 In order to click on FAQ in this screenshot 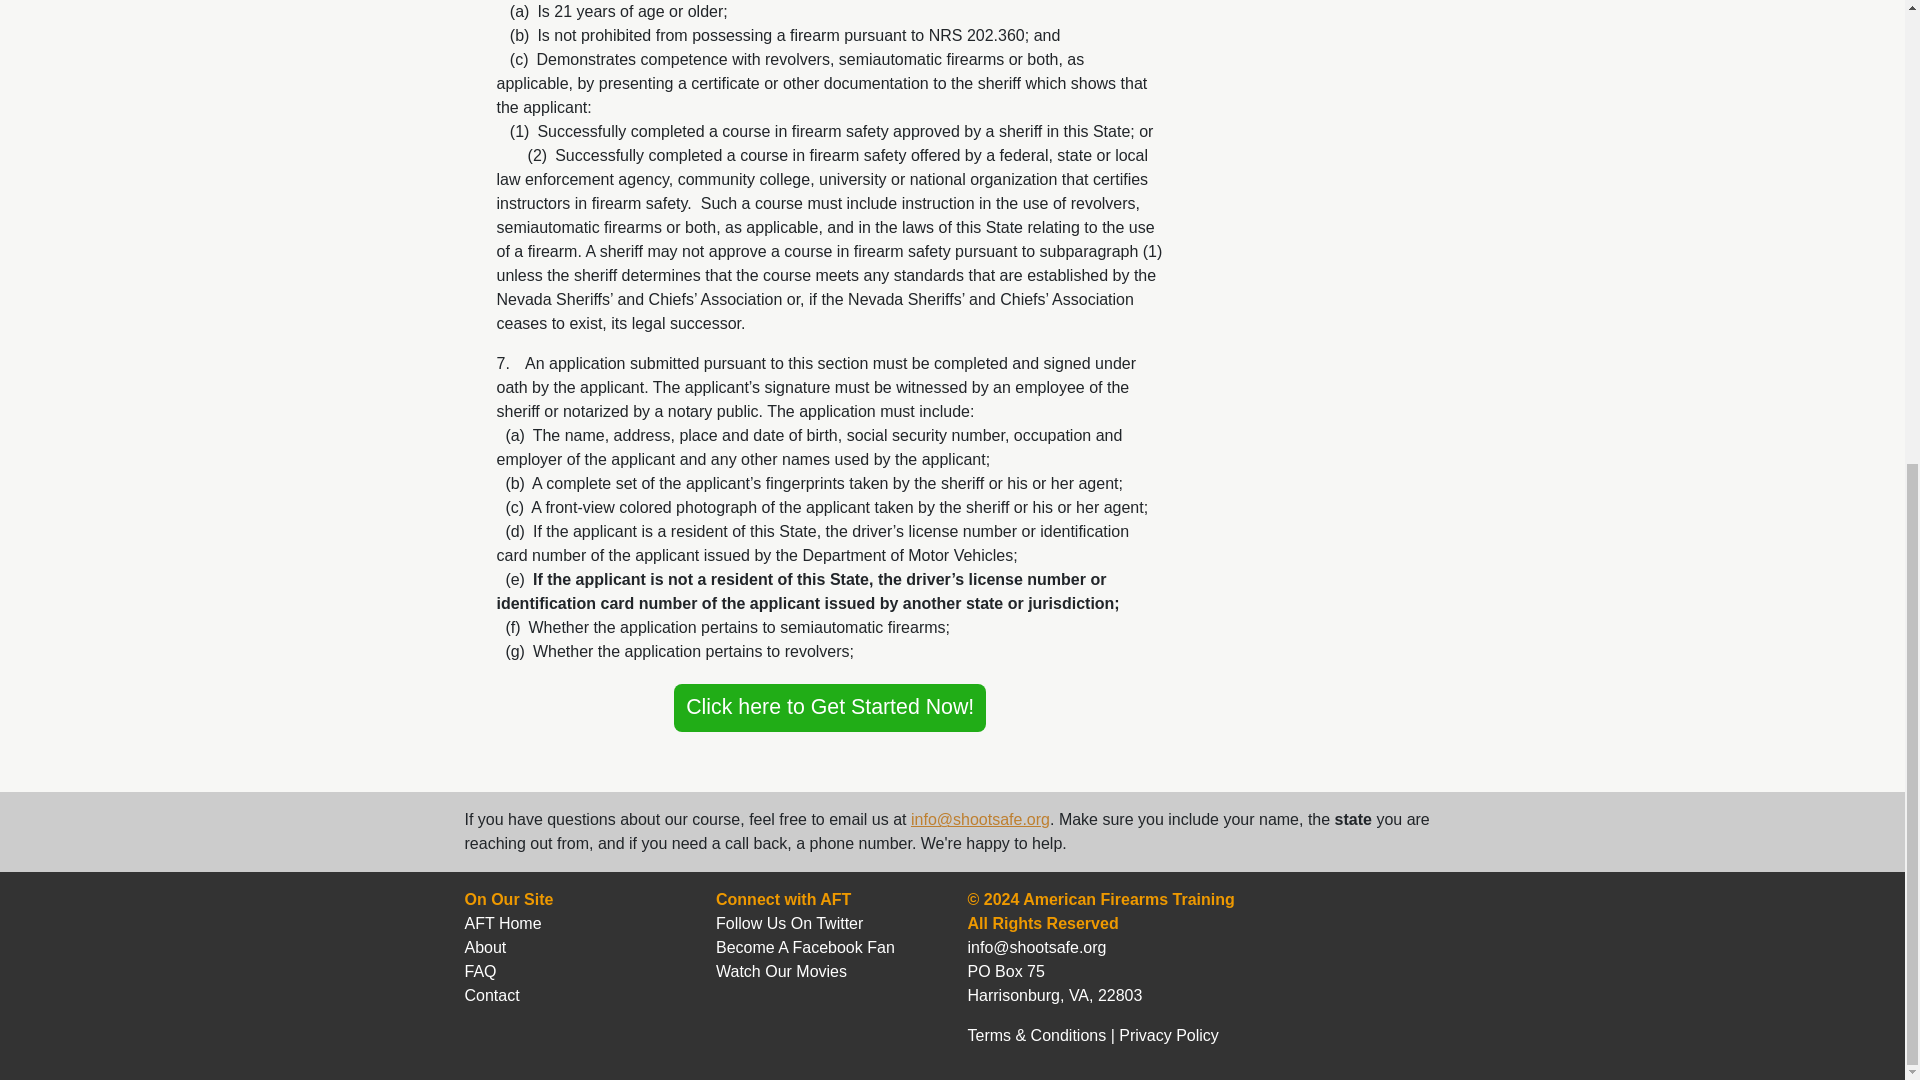, I will do `click(480, 971)`.